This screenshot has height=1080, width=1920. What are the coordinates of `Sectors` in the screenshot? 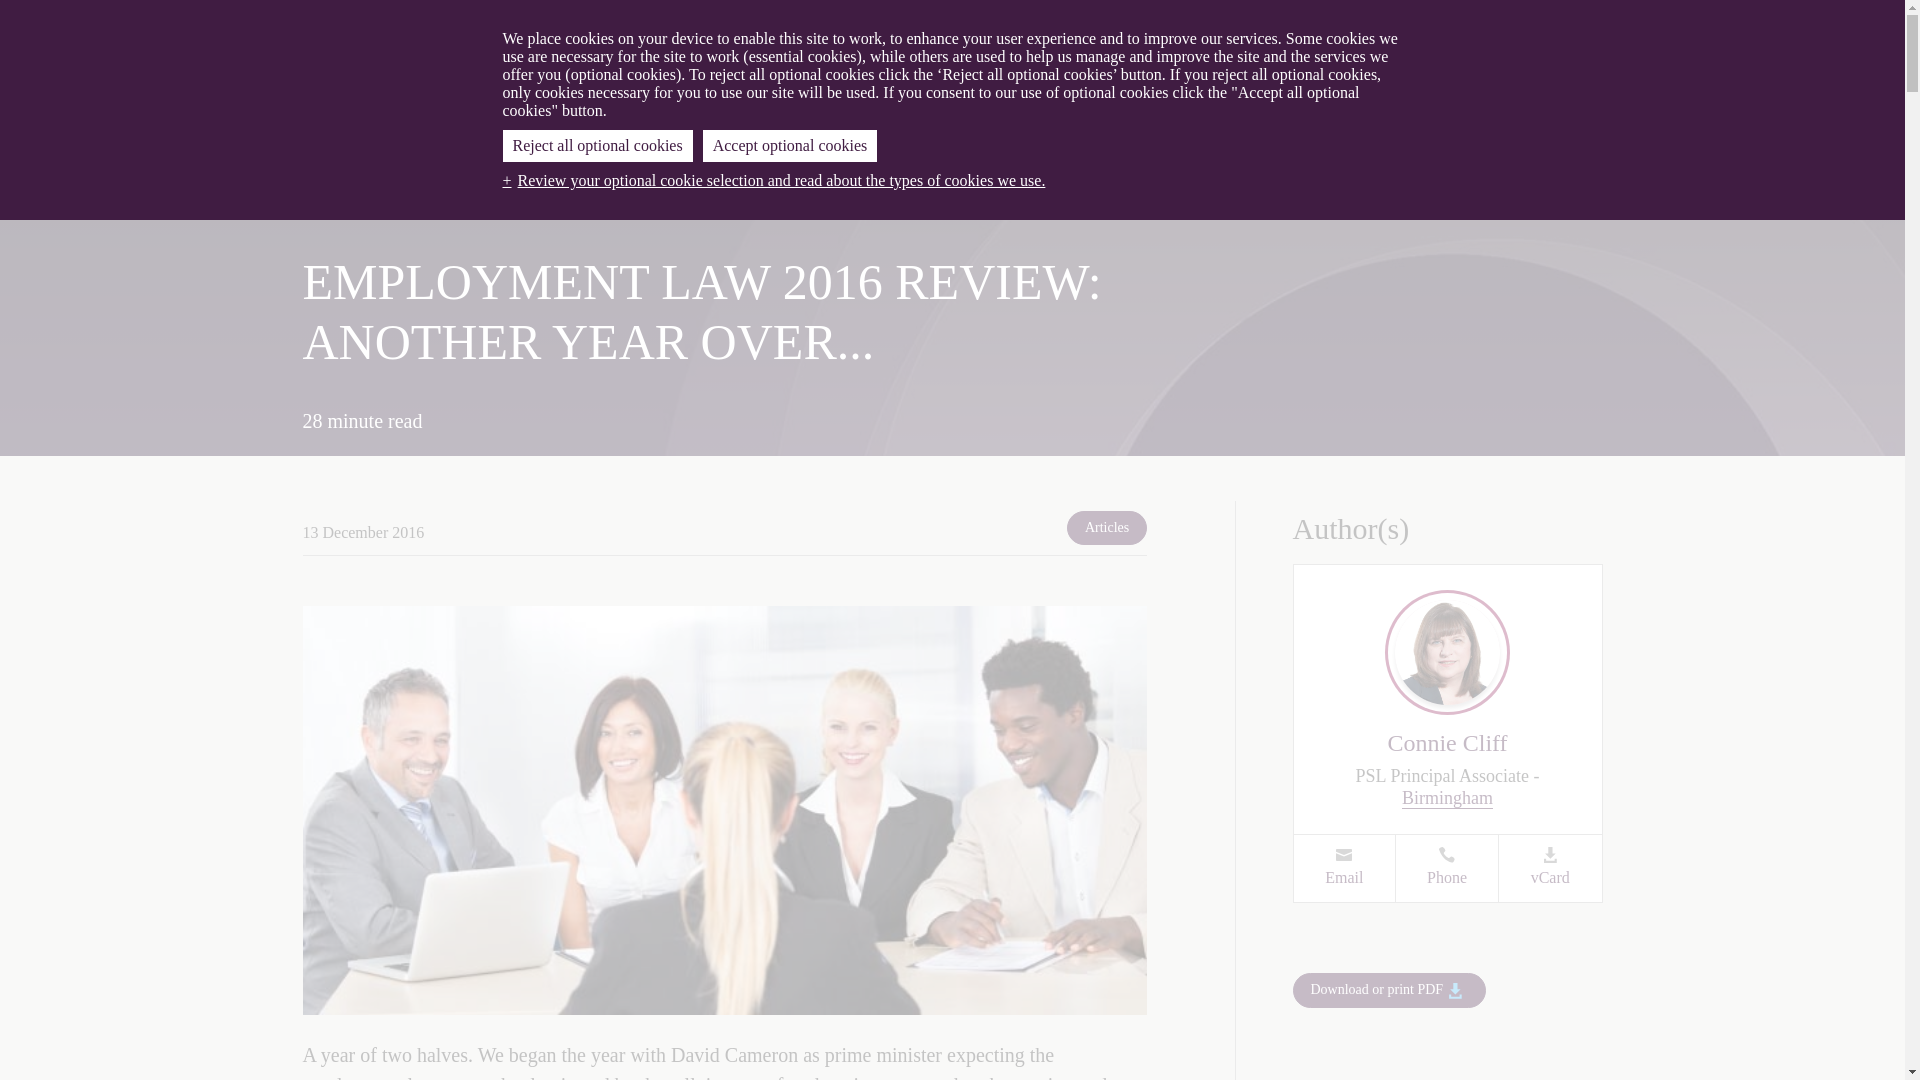 It's located at (422, 176).